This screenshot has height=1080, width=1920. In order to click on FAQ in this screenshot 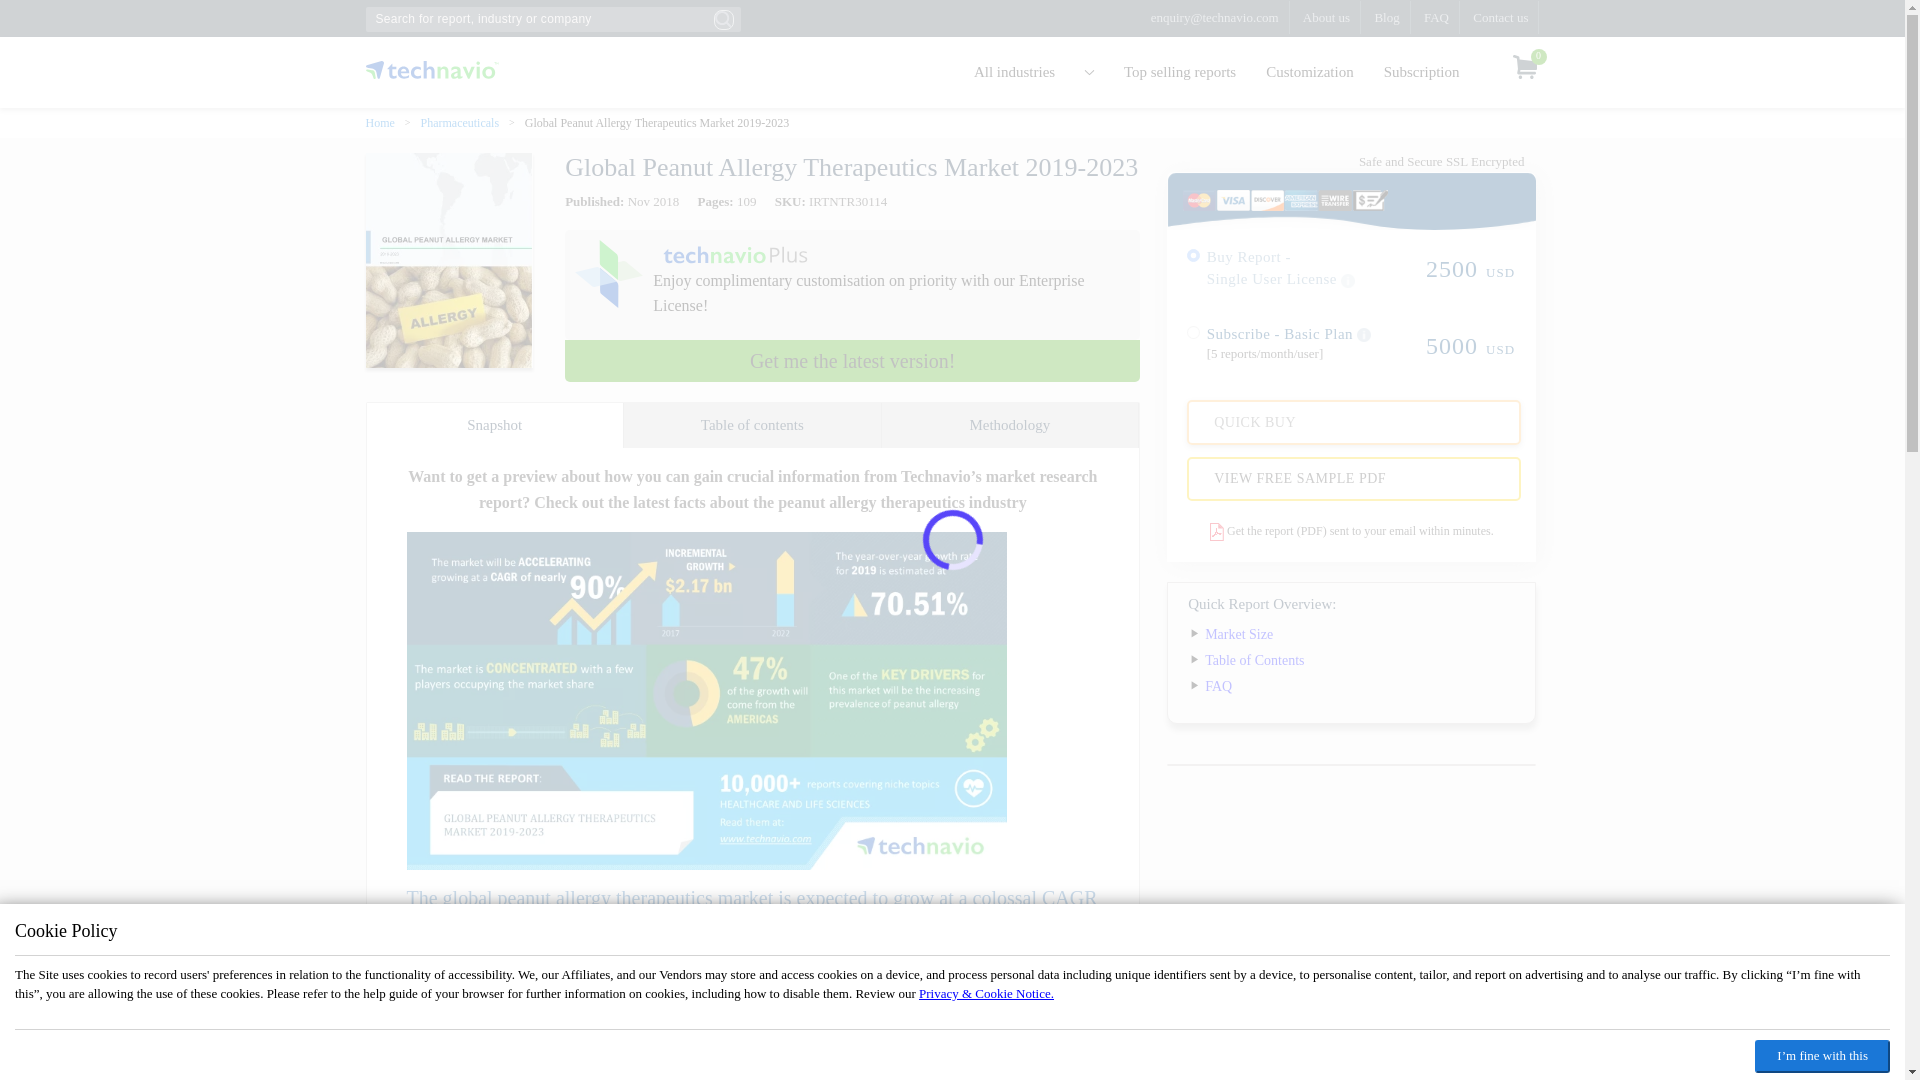, I will do `click(1436, 17)`.